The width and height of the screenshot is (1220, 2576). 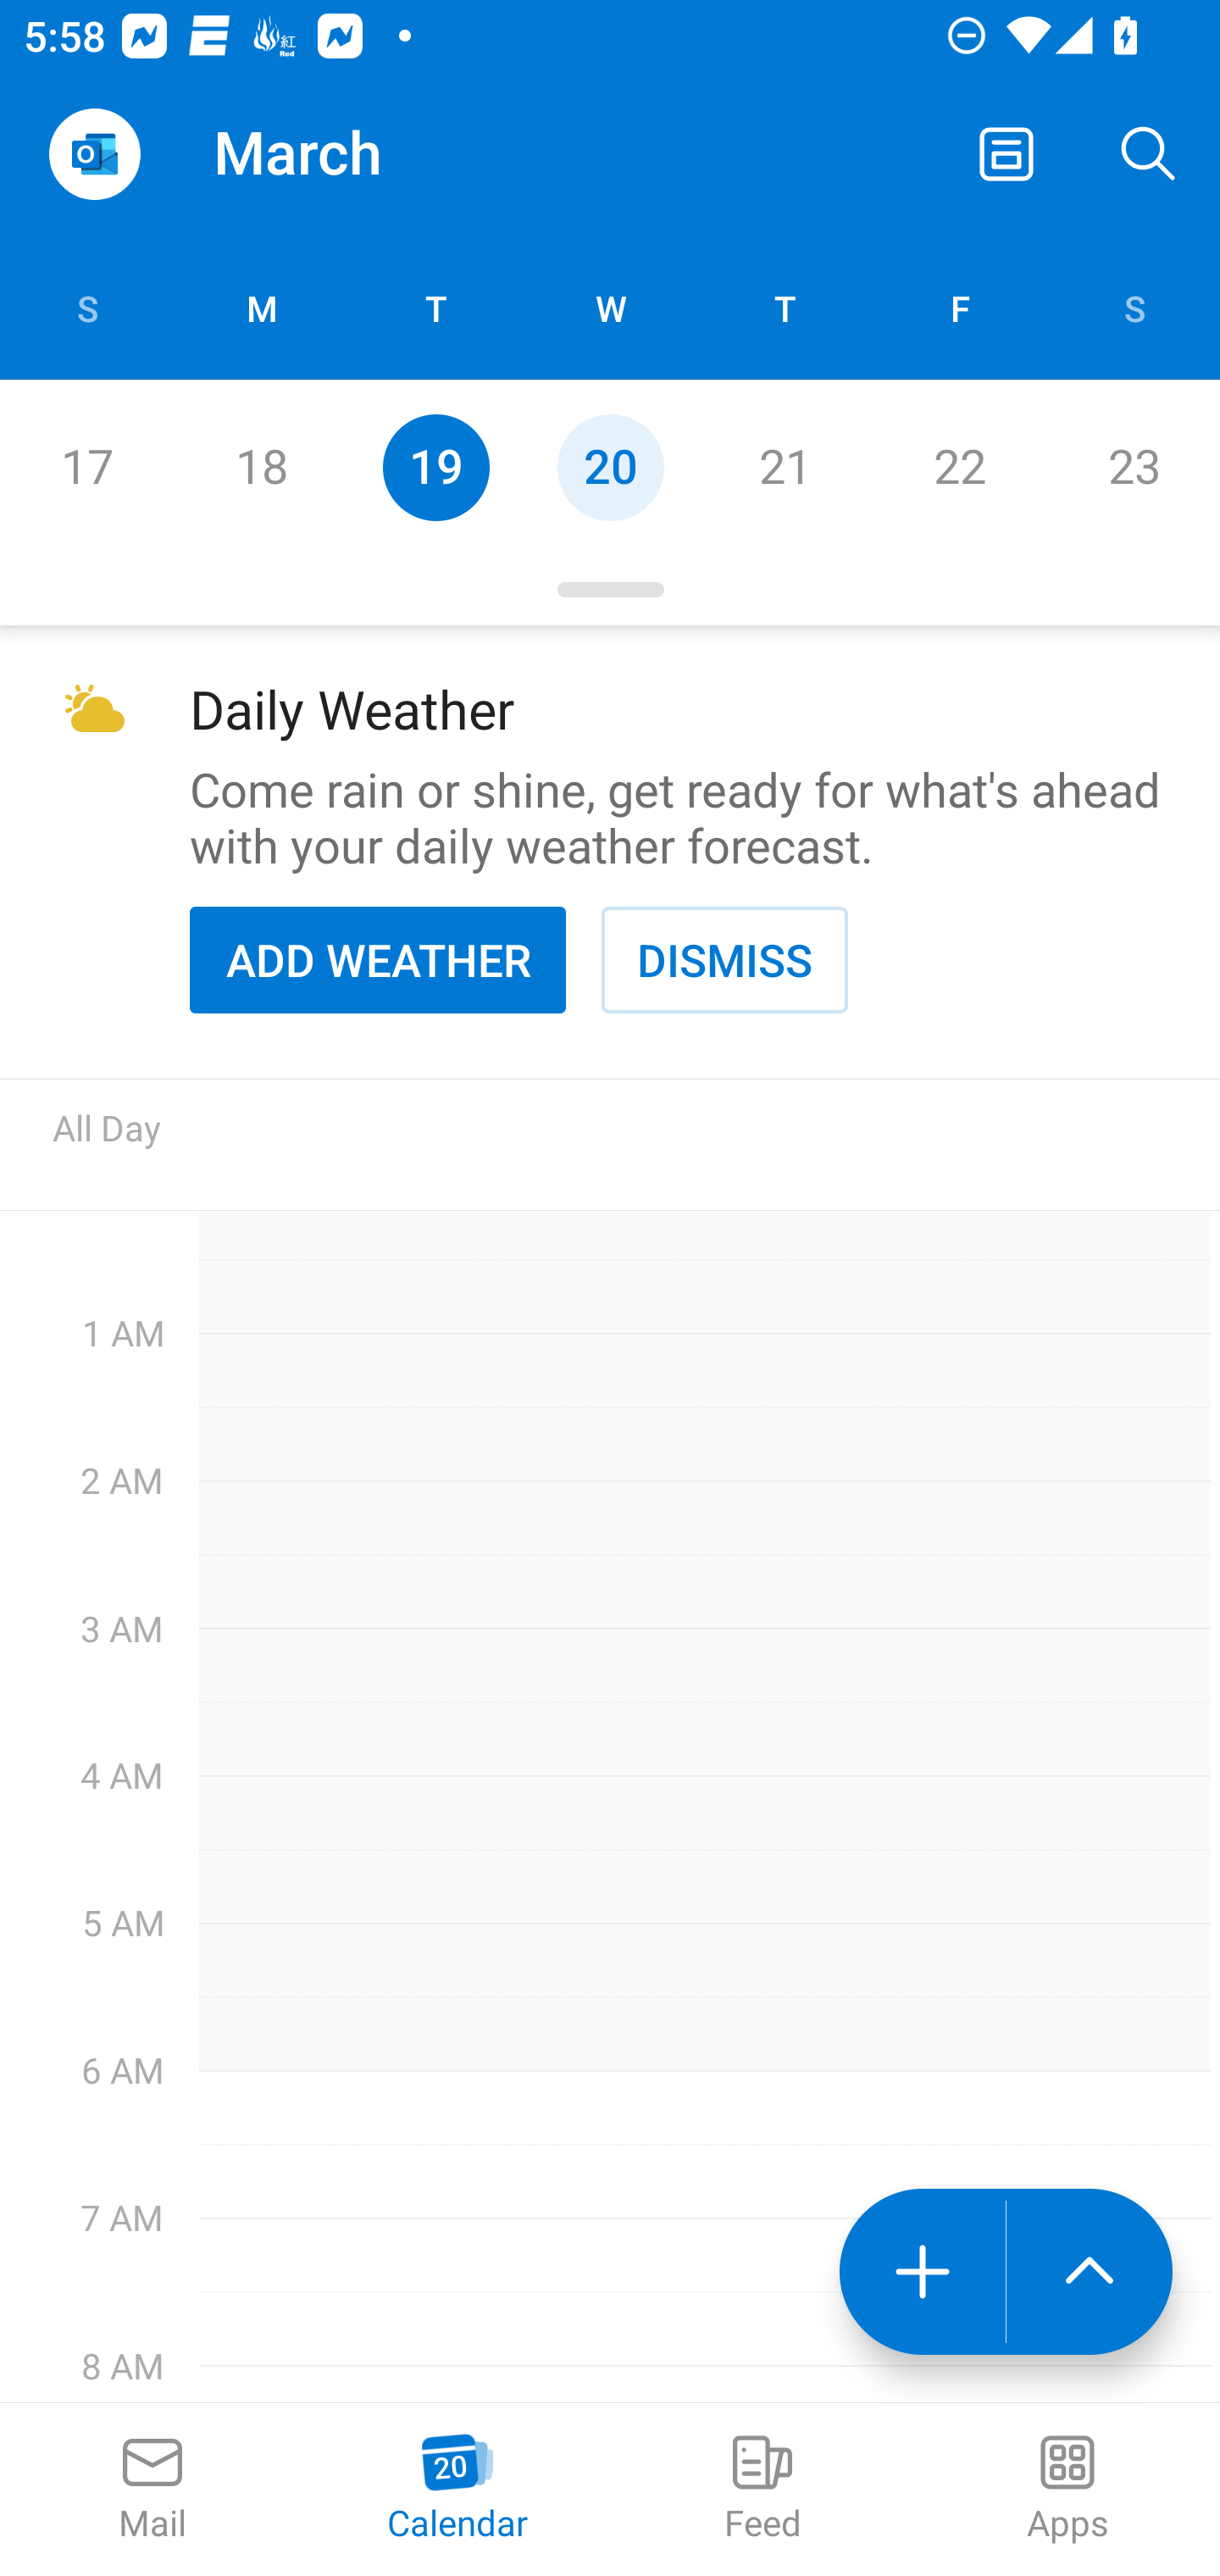 I want to click on Feed, so click(x=762, y=2490).